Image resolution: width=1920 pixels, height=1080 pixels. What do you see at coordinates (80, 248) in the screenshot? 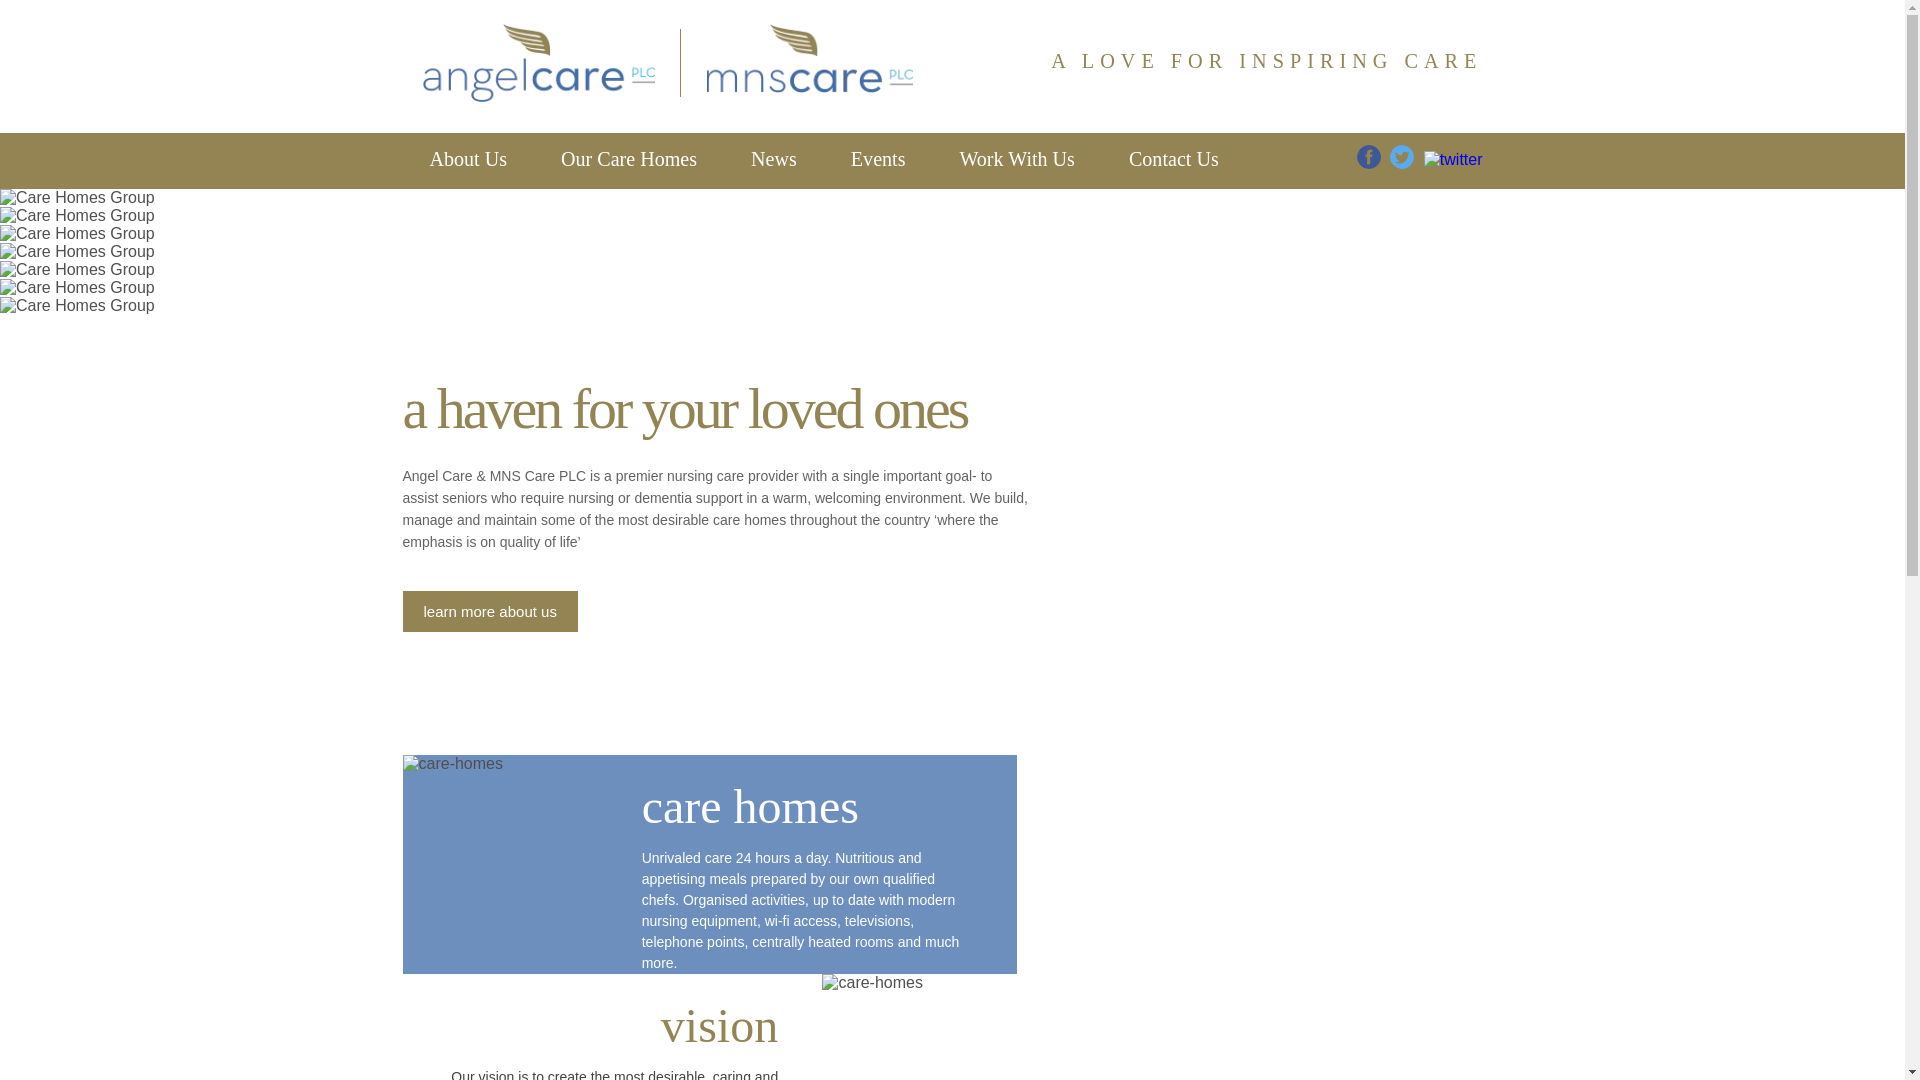
I see `Cherrytrees` at bounding box center [80, 248].